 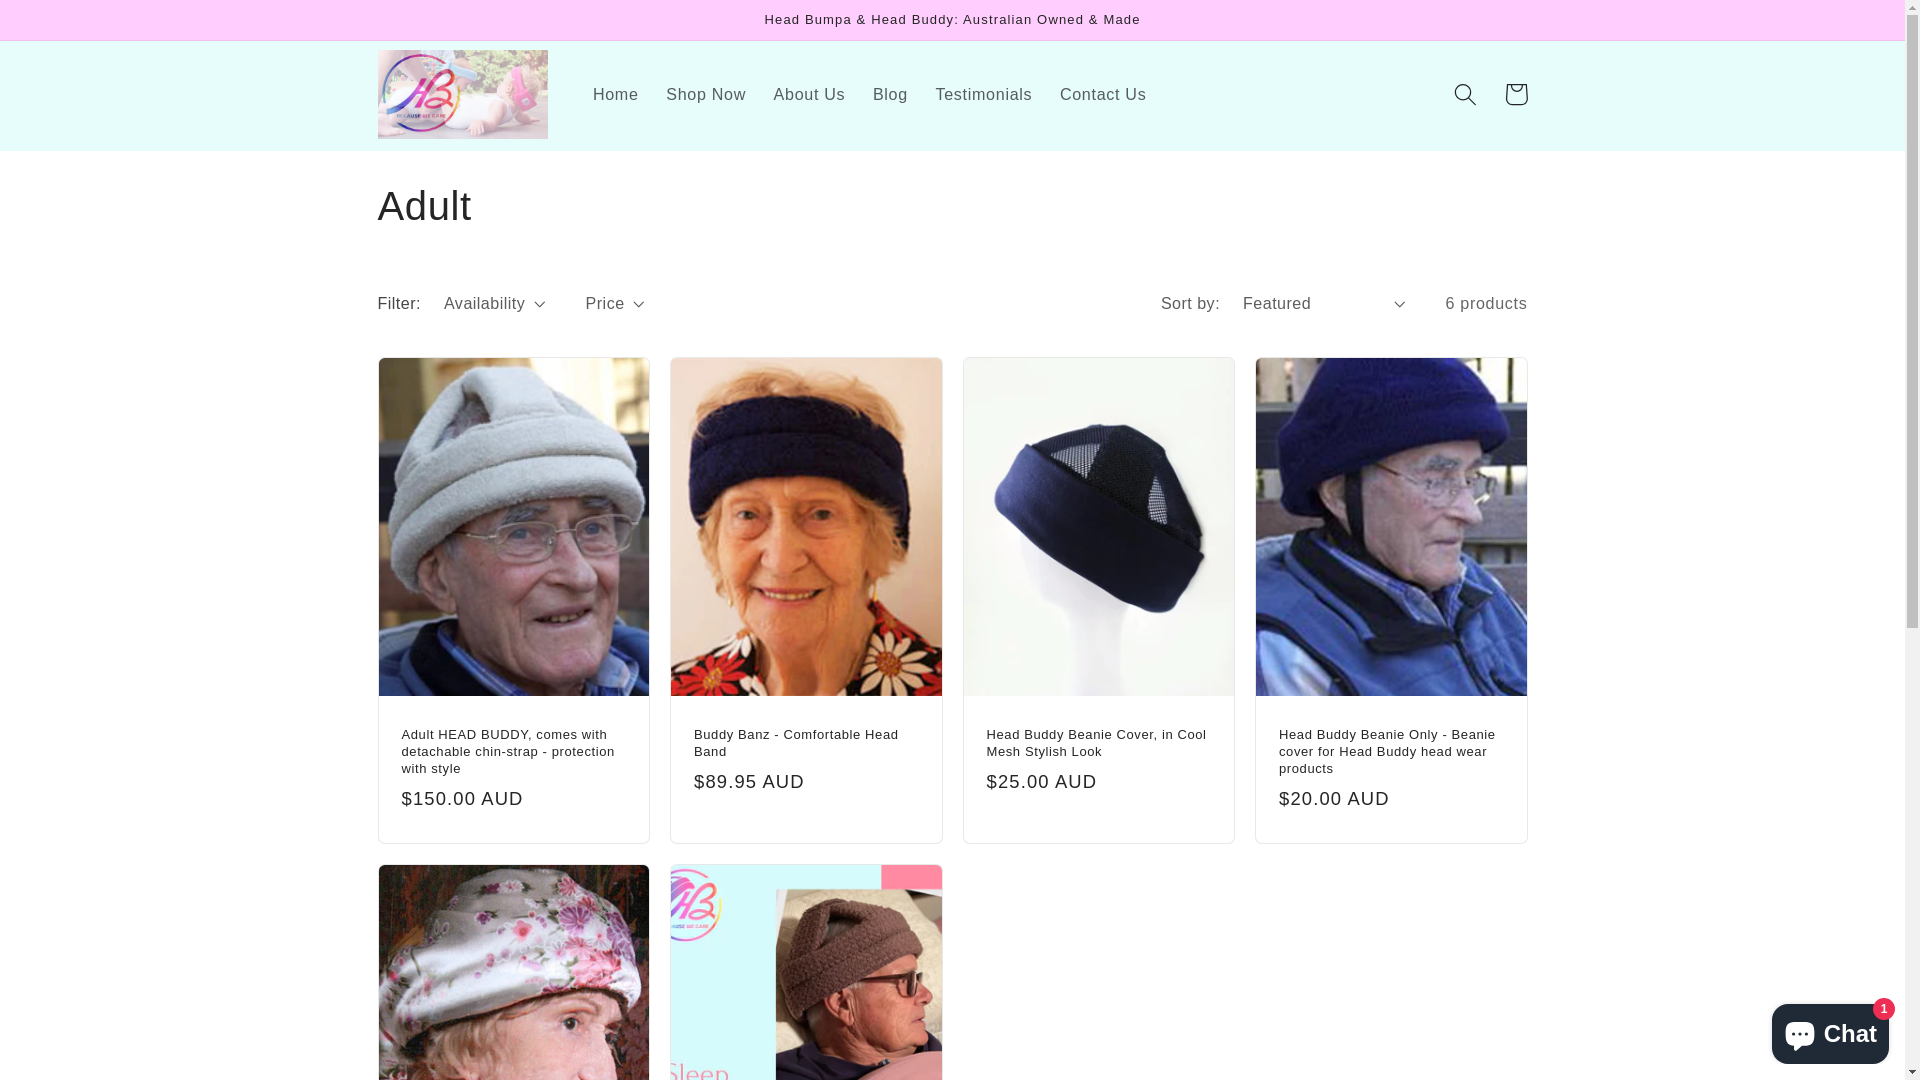 I want to click on Cart, so click(x=1516, y=94).